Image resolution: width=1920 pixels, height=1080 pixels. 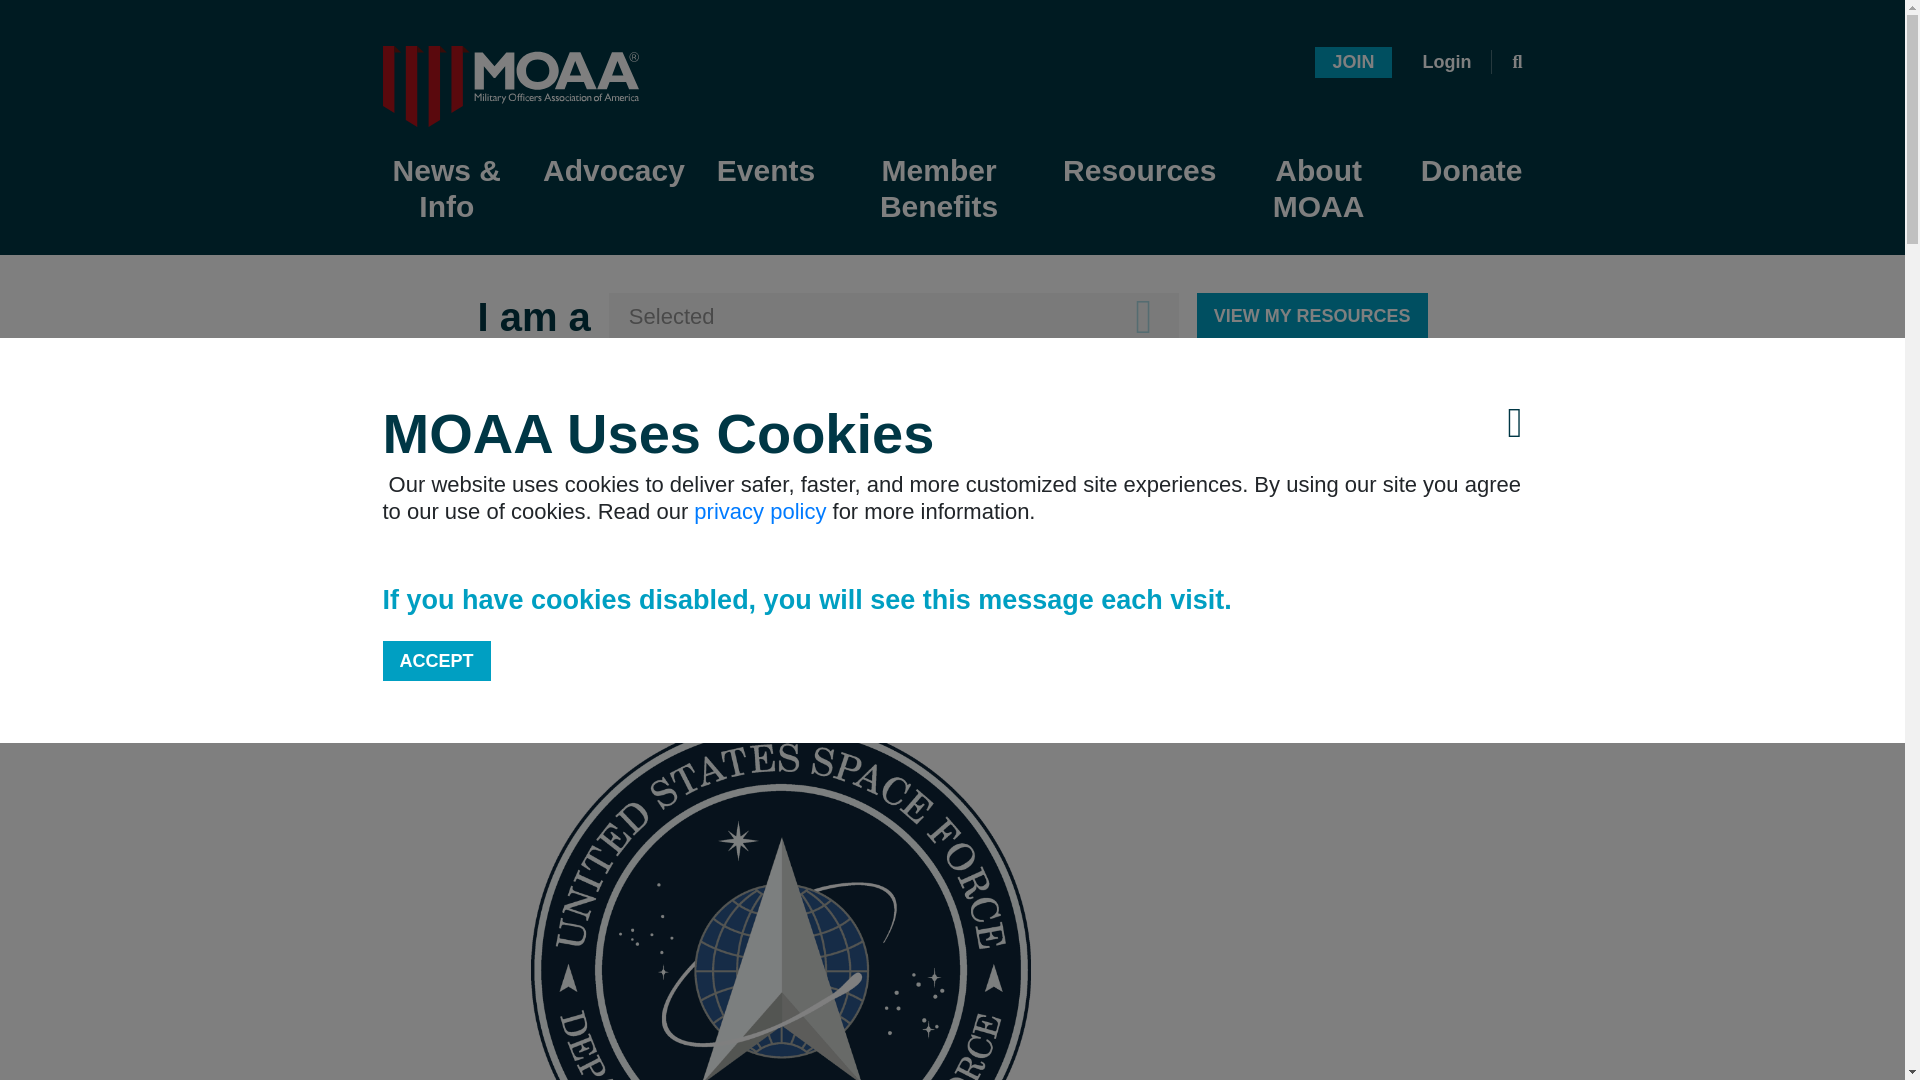 What do you see at coordinates (613, 172) in the screenshot?
I see `Advocacy` at bounding box center [613, 172].